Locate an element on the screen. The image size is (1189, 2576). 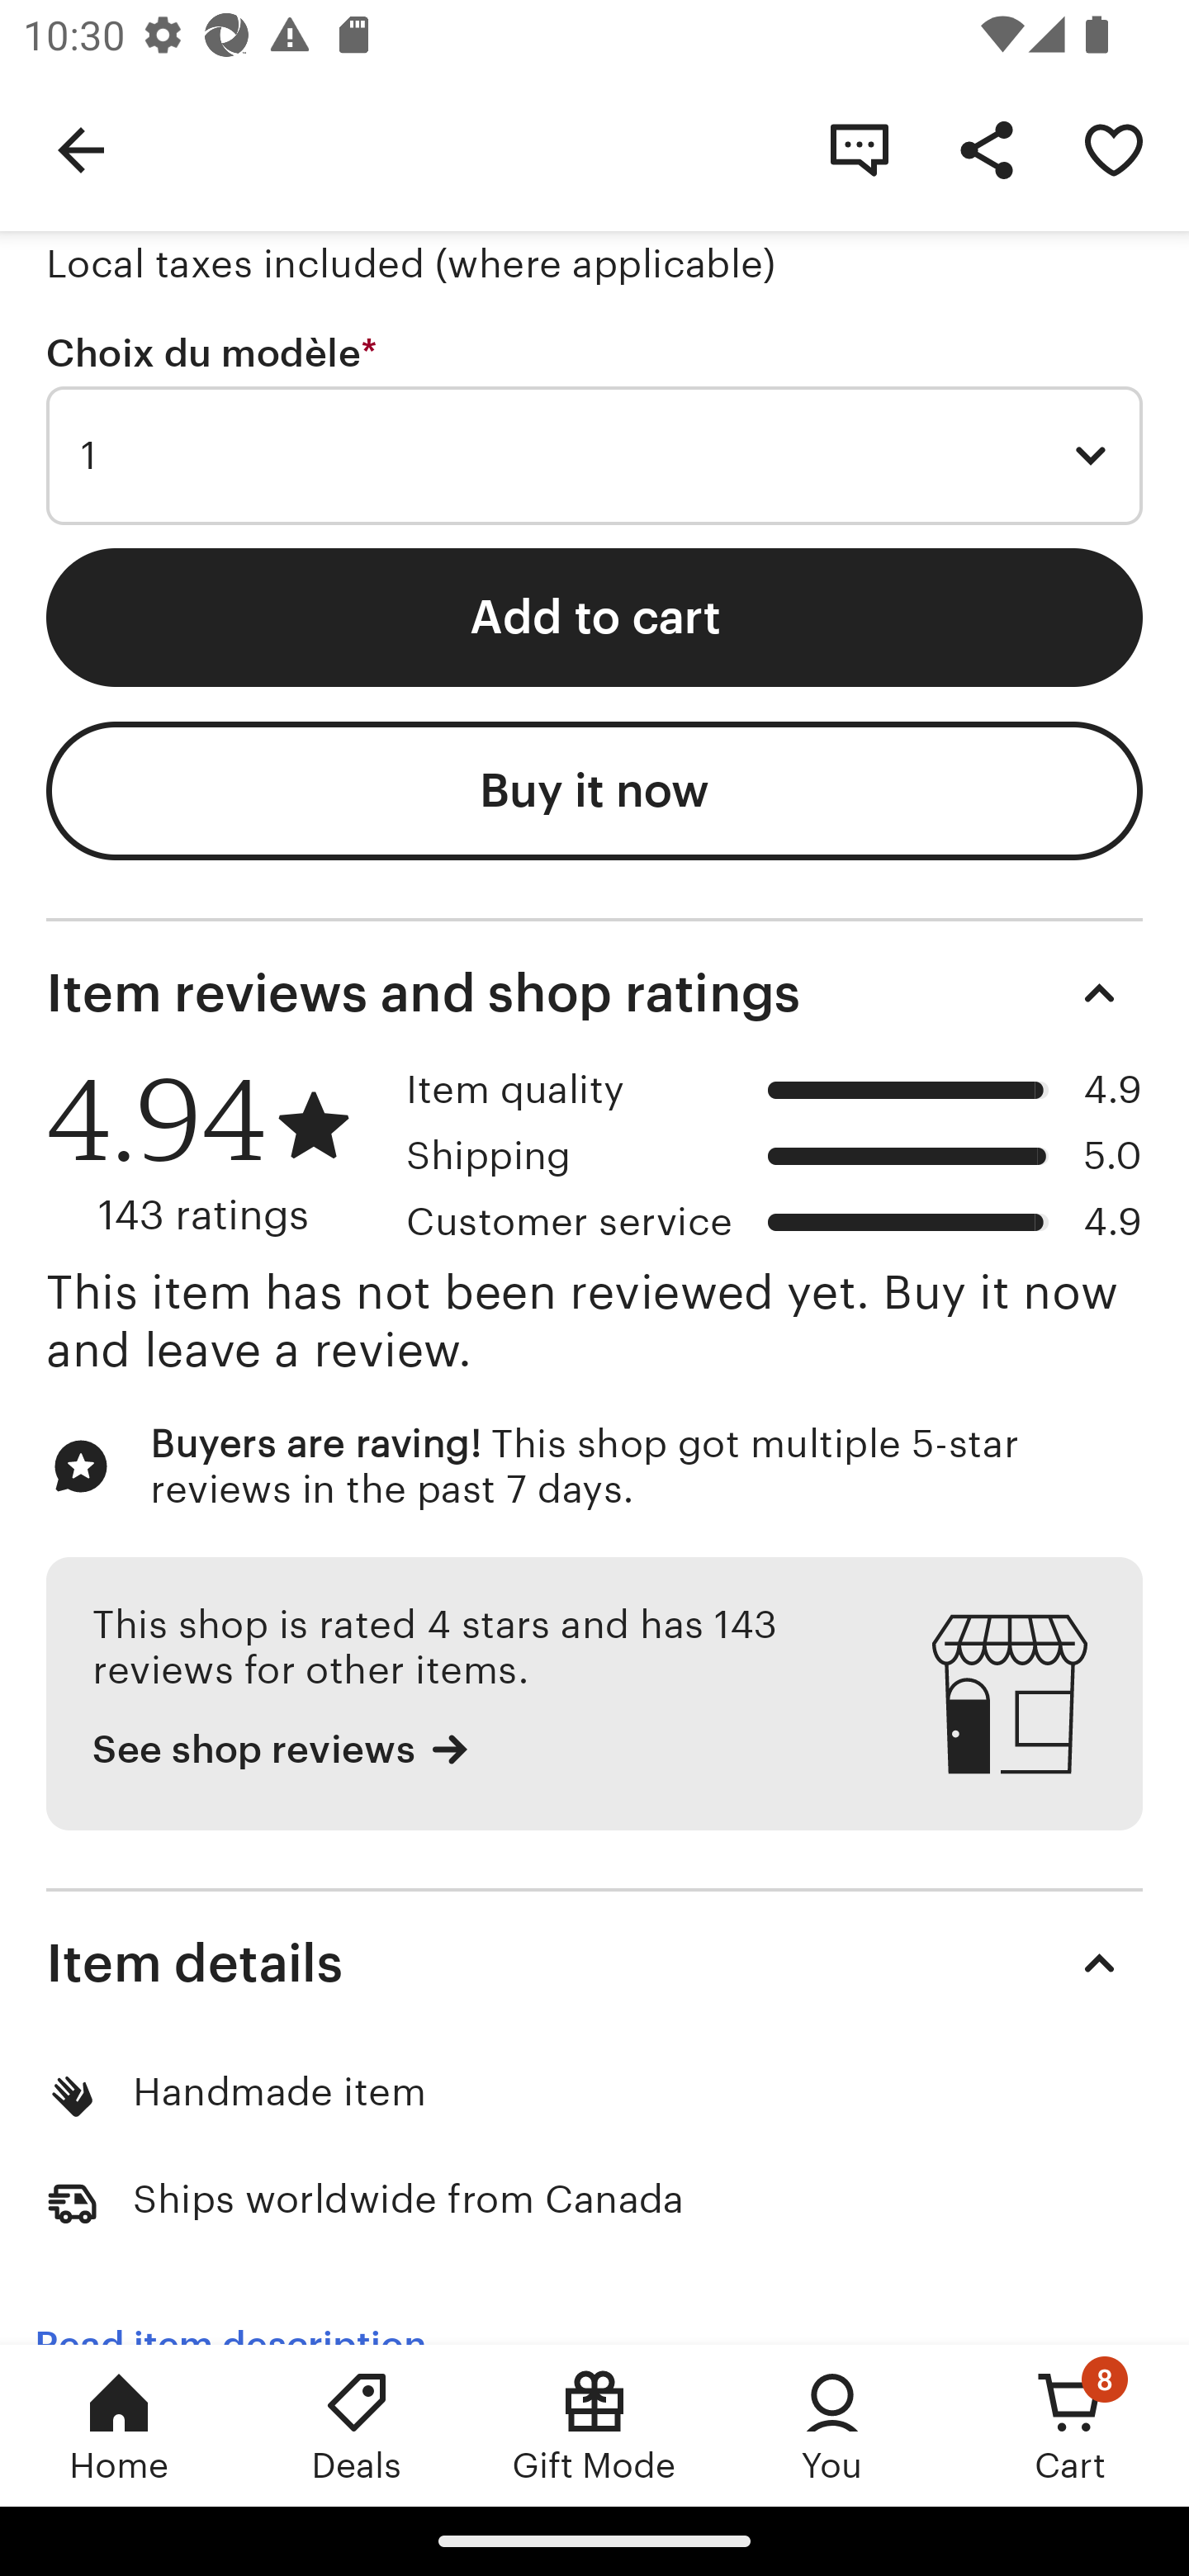
Item details is located at coordinates (594, 1962).